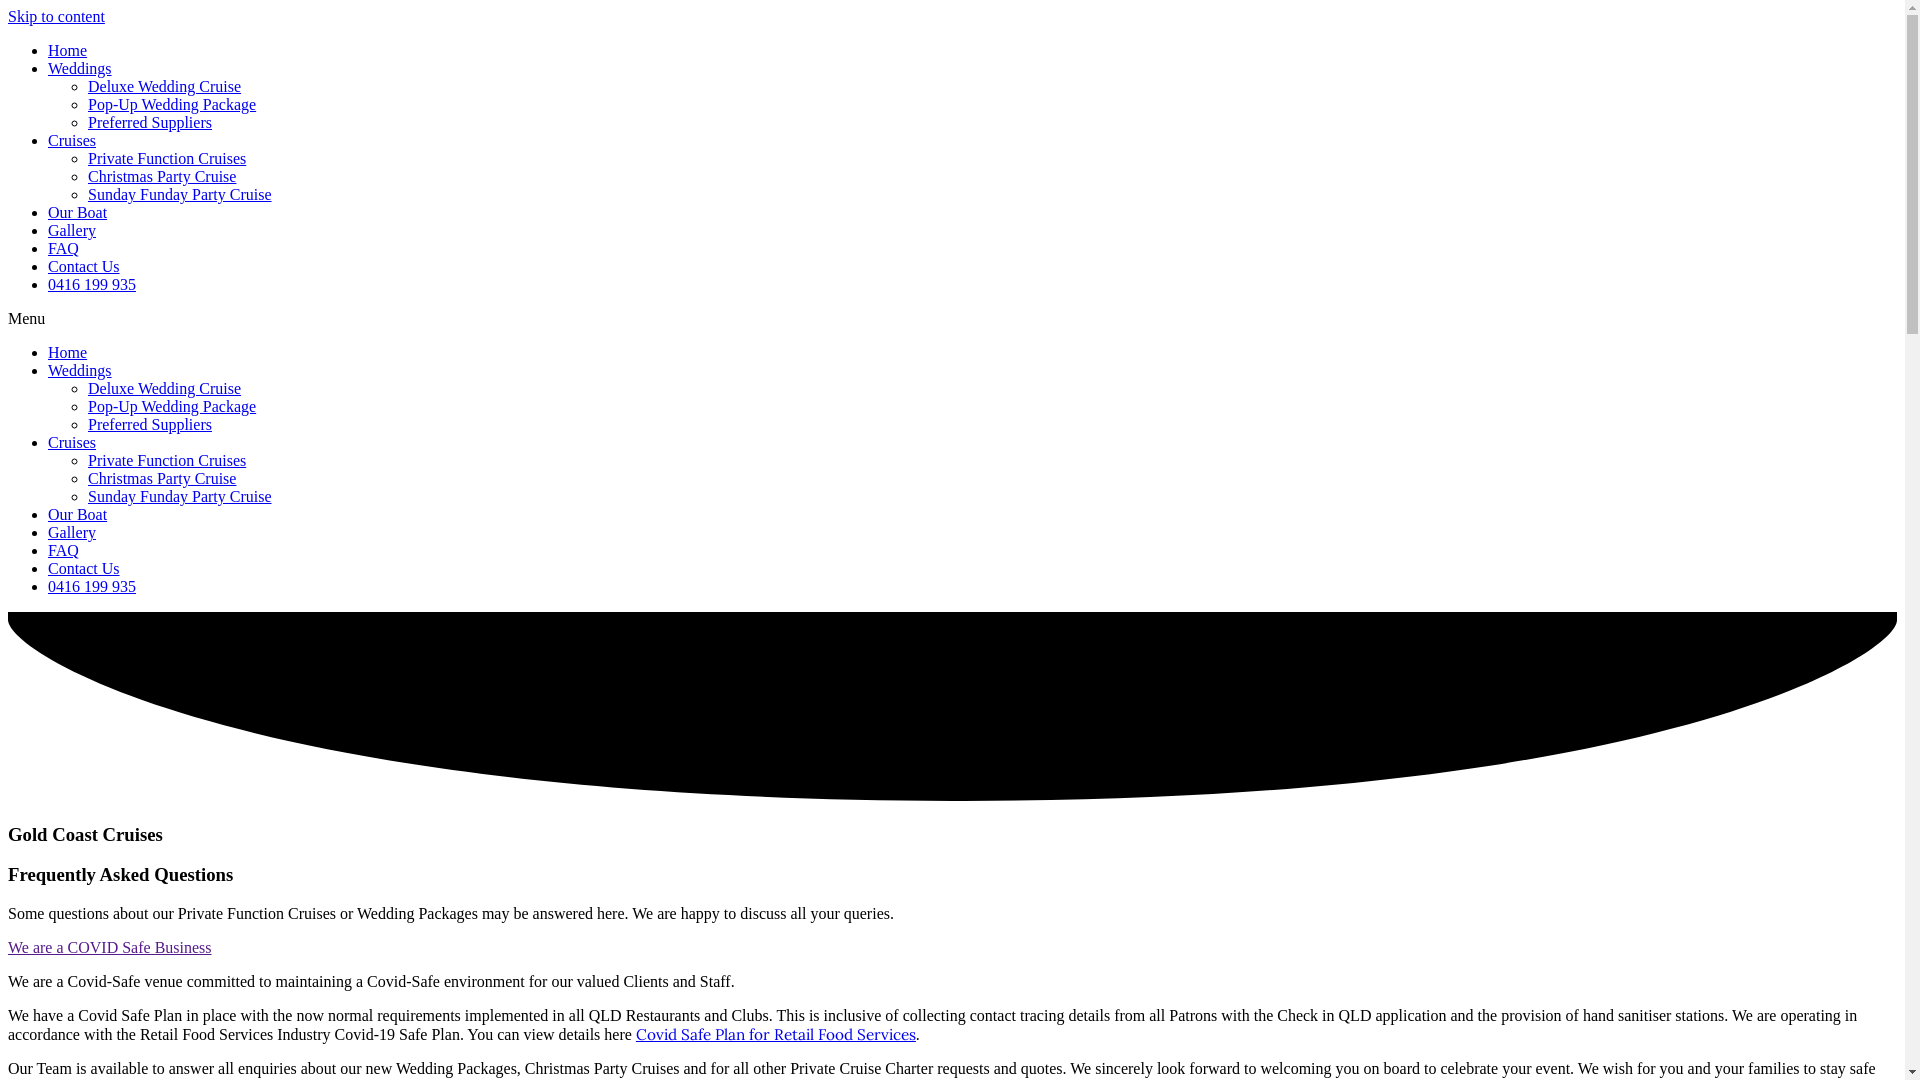  Describe the element at coordinates (64, 248) in the screenshot. I see `FAQ` at that location.